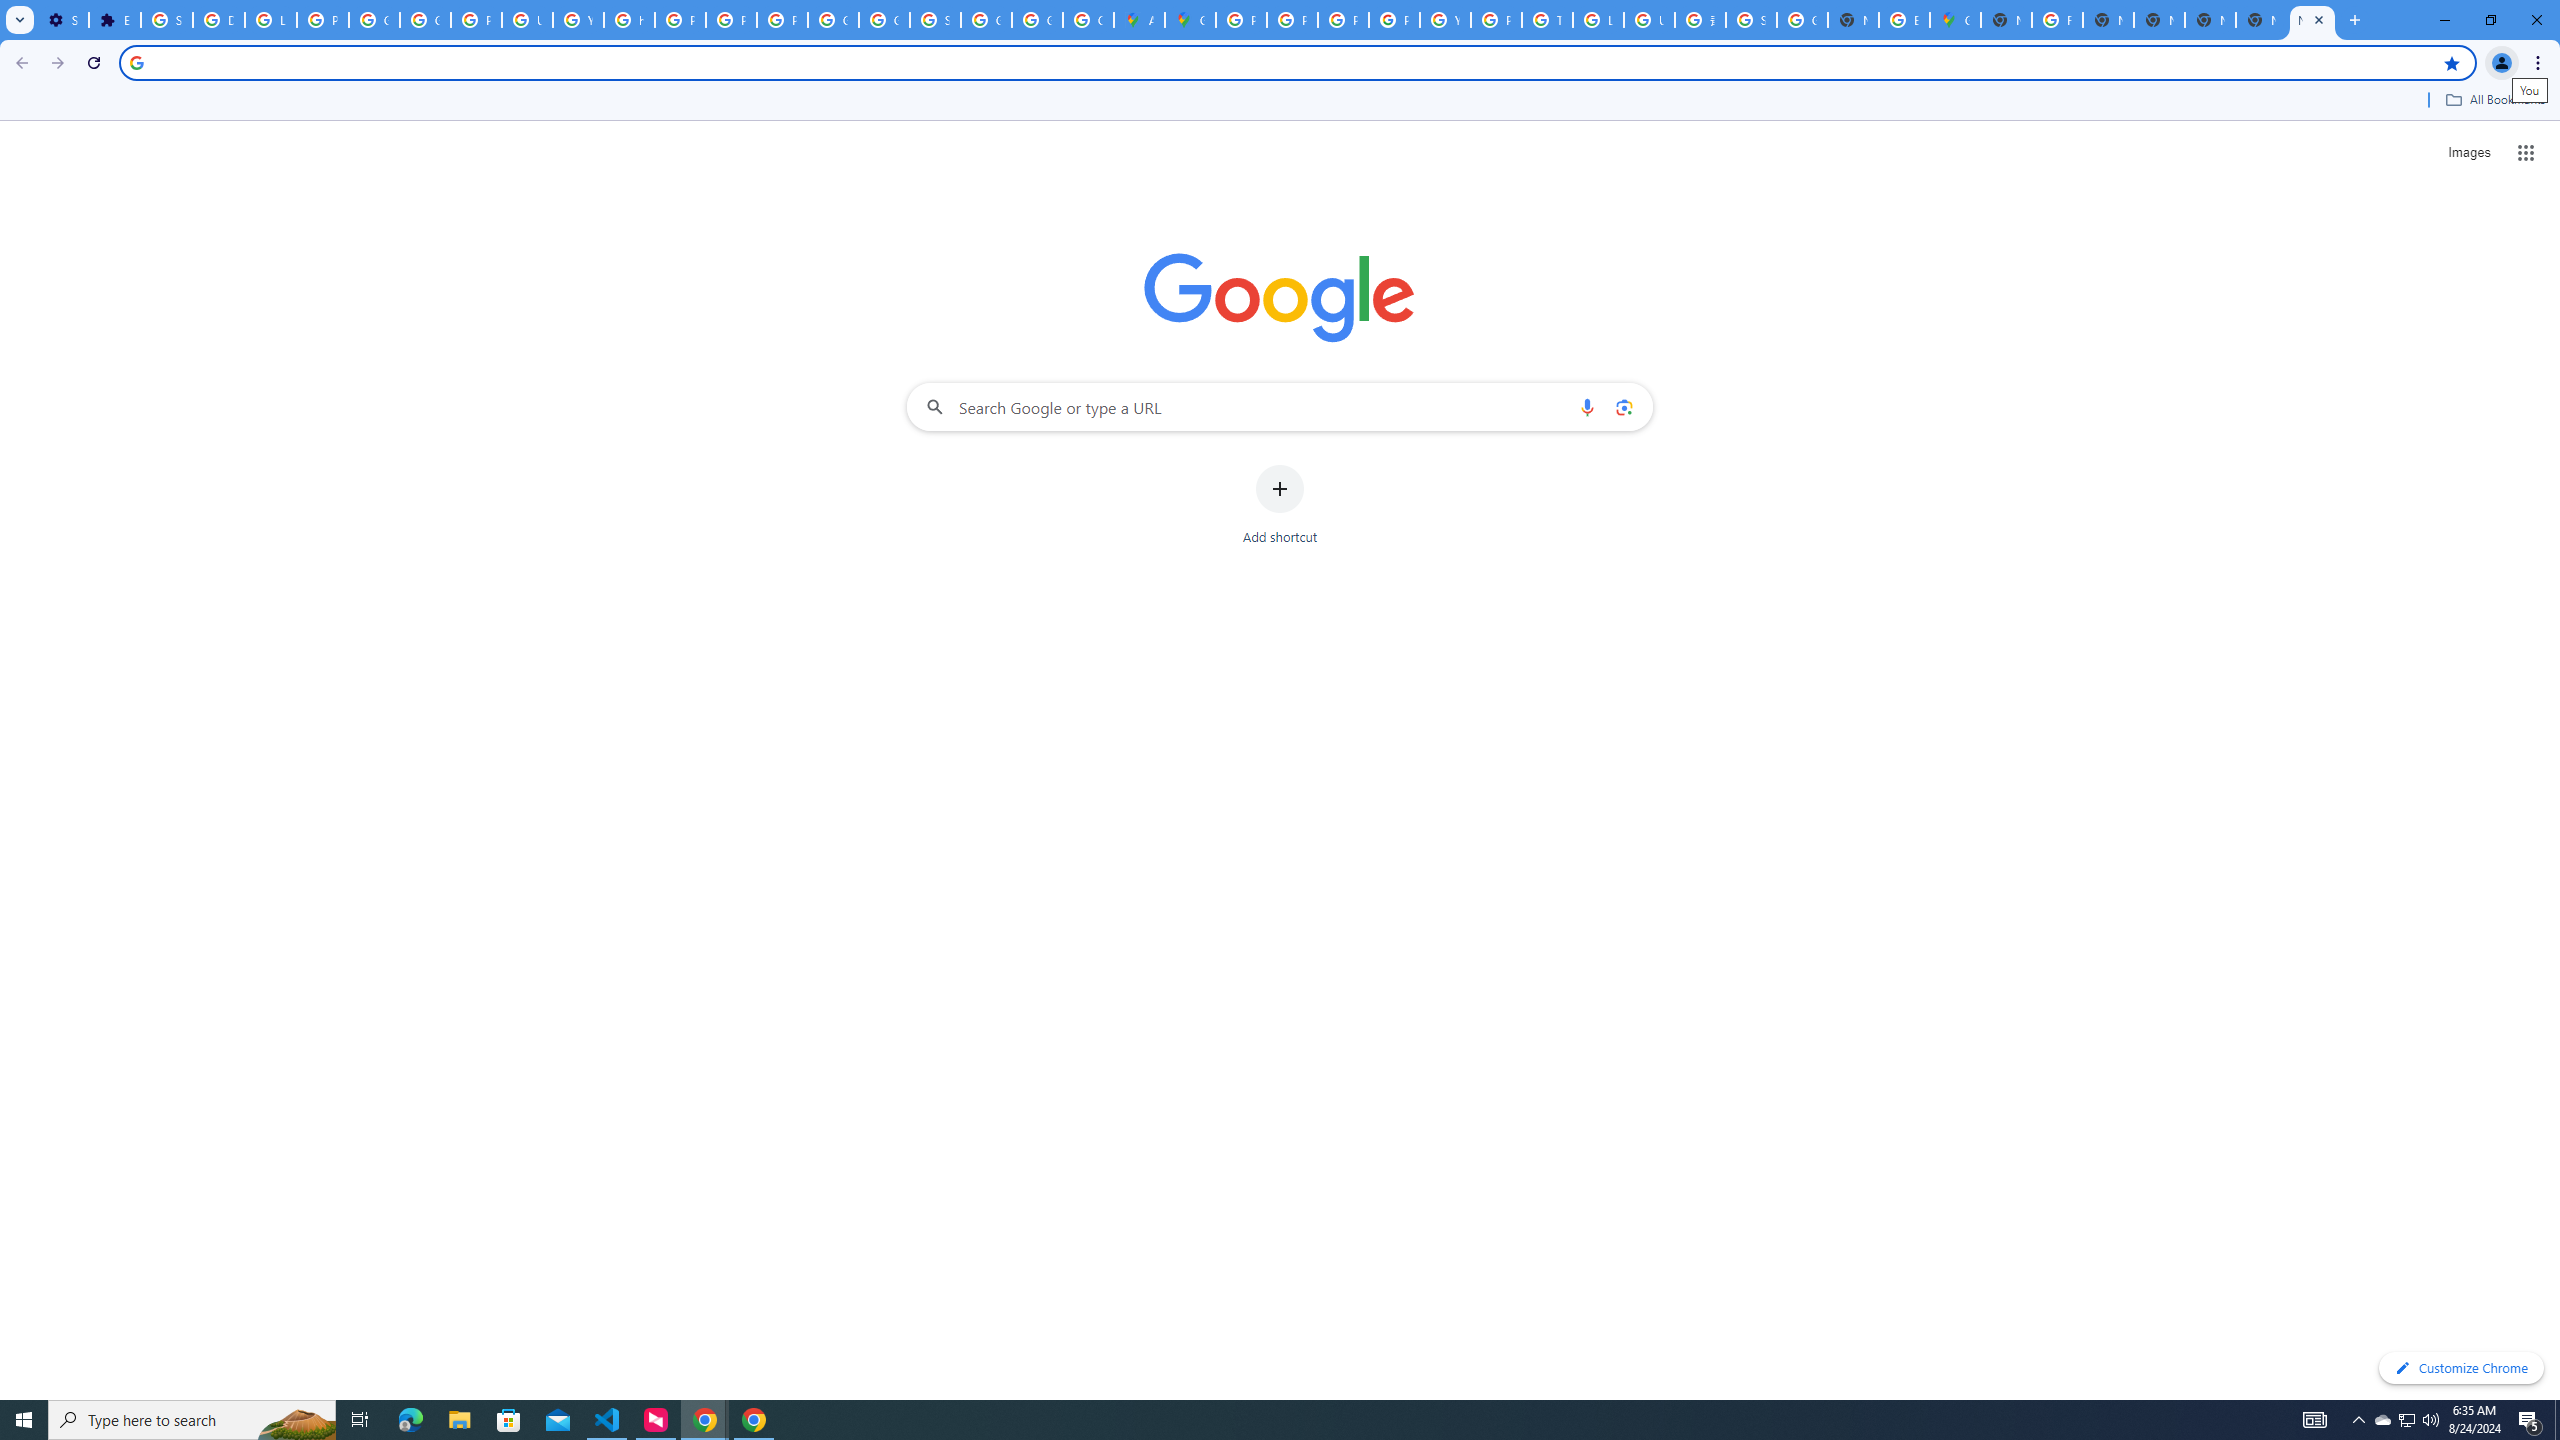 The width and height of the screenshot is (2560, 1440). What do you see at coordinates (1902, 20) in the screenshot?
I see `Explore new street-level details - Google Maps Help` at bounding box center [1902, 20].